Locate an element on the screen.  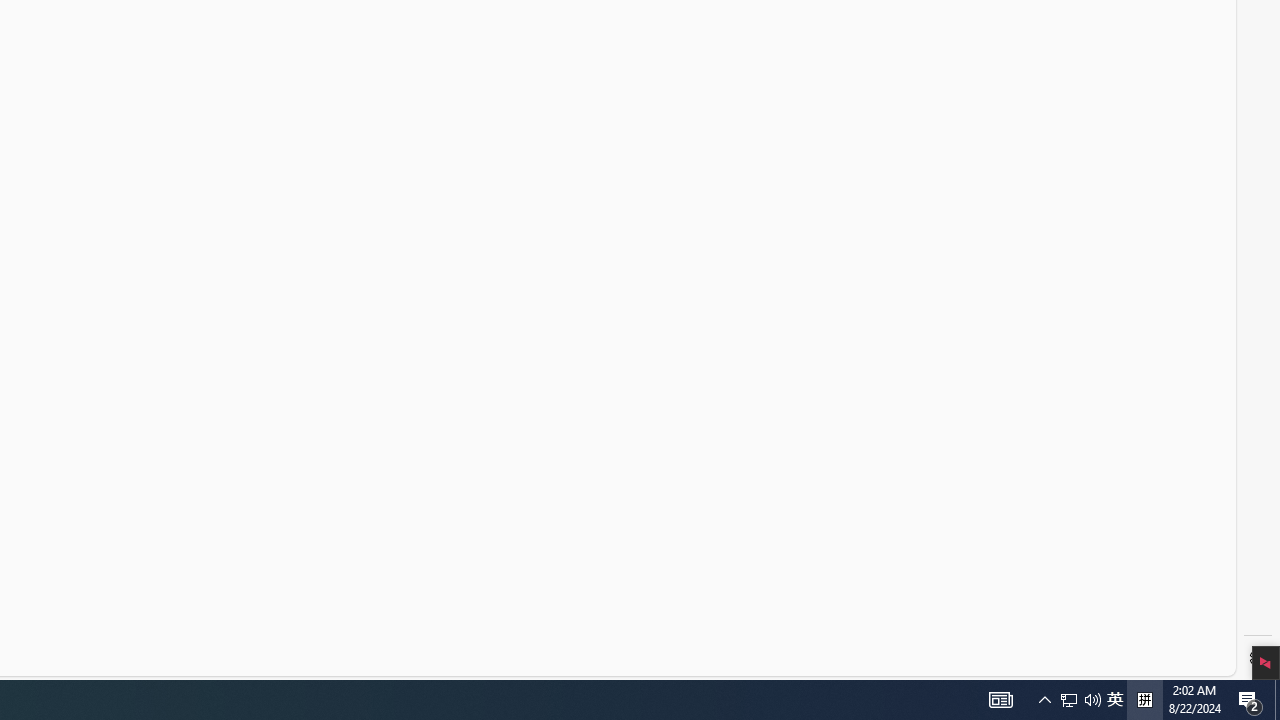
Action Center, 2 new notifications is located at coordinates (1250, 700).